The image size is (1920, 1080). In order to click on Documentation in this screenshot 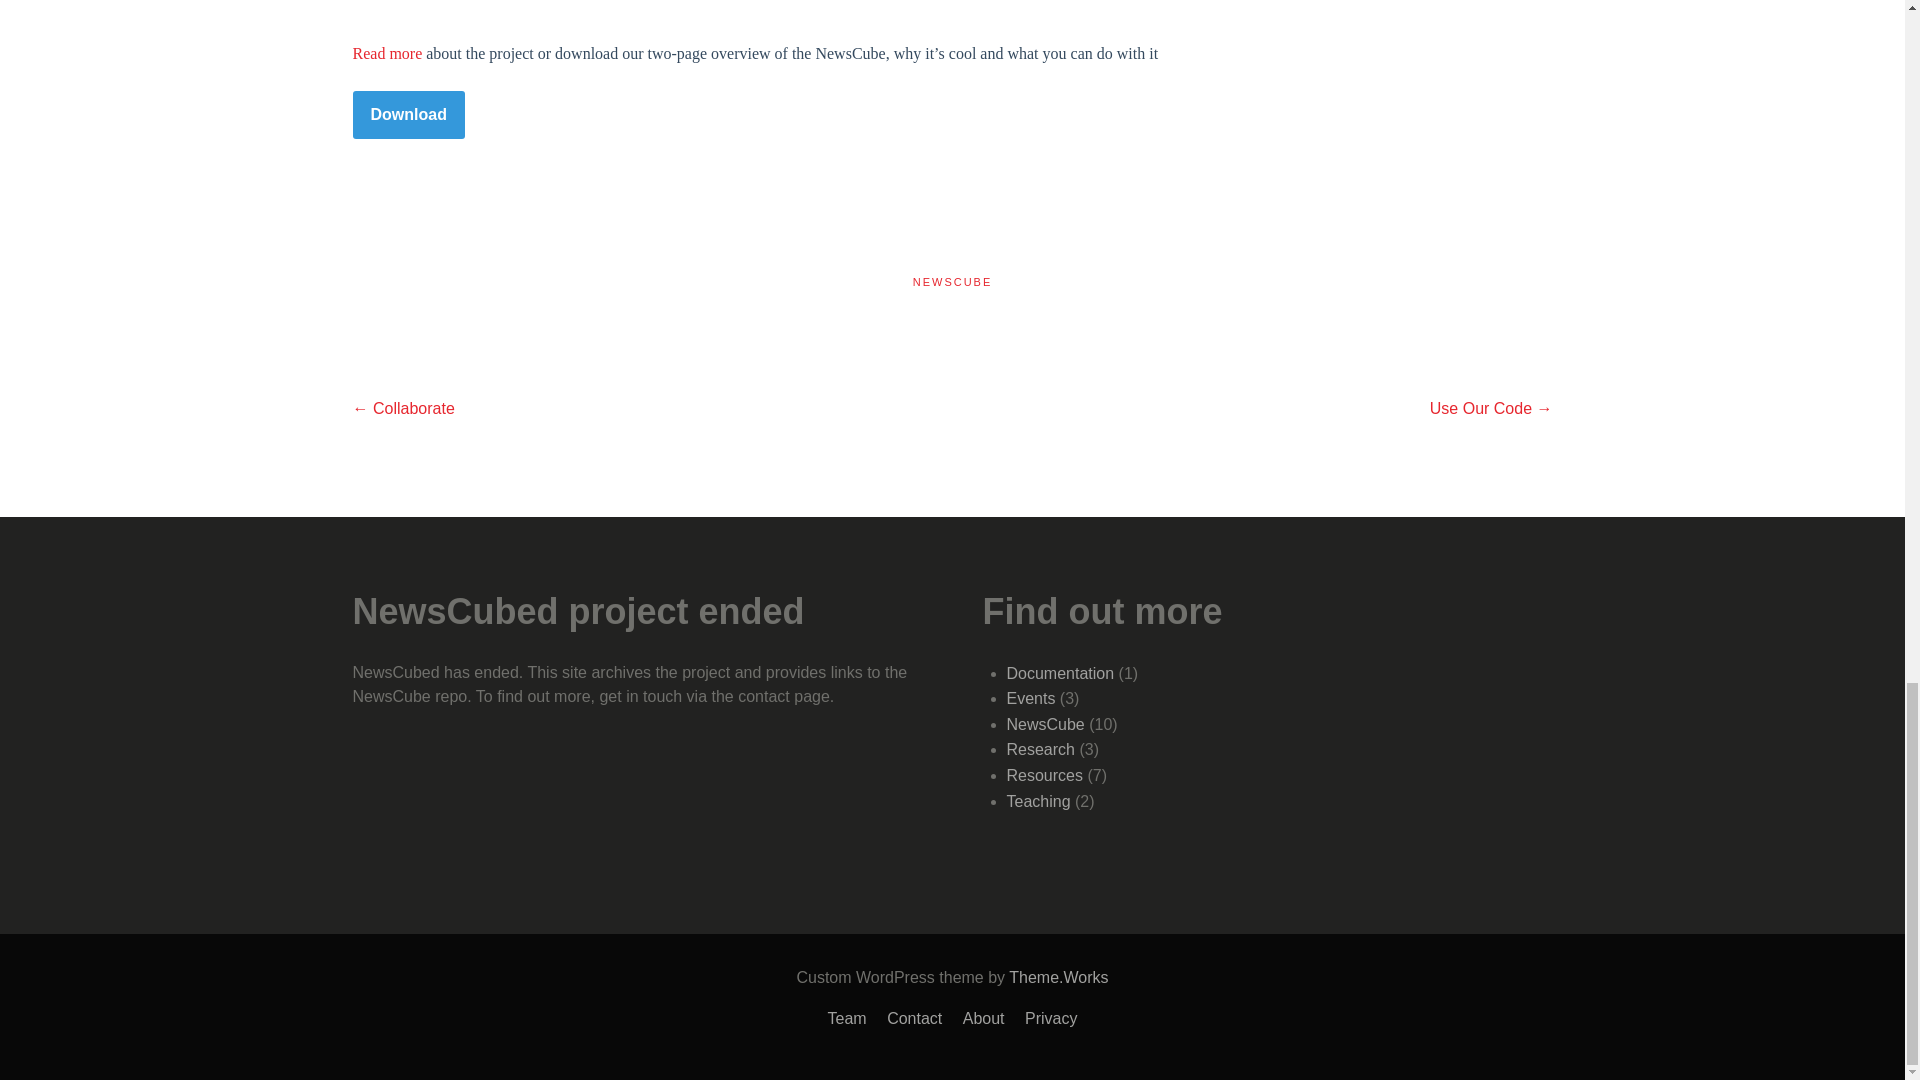, I will do `click(1060, 673)`.